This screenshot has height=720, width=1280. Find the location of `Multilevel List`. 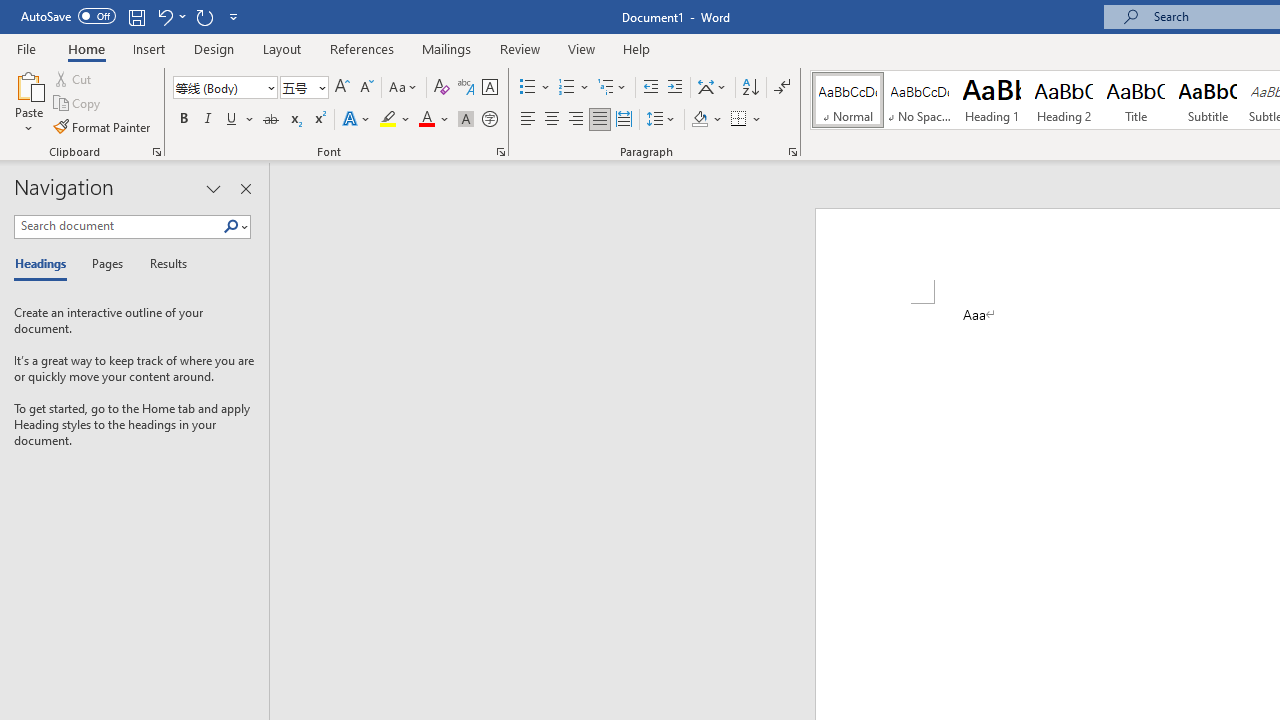

Multilevel List is located at coordinates (613, 88).